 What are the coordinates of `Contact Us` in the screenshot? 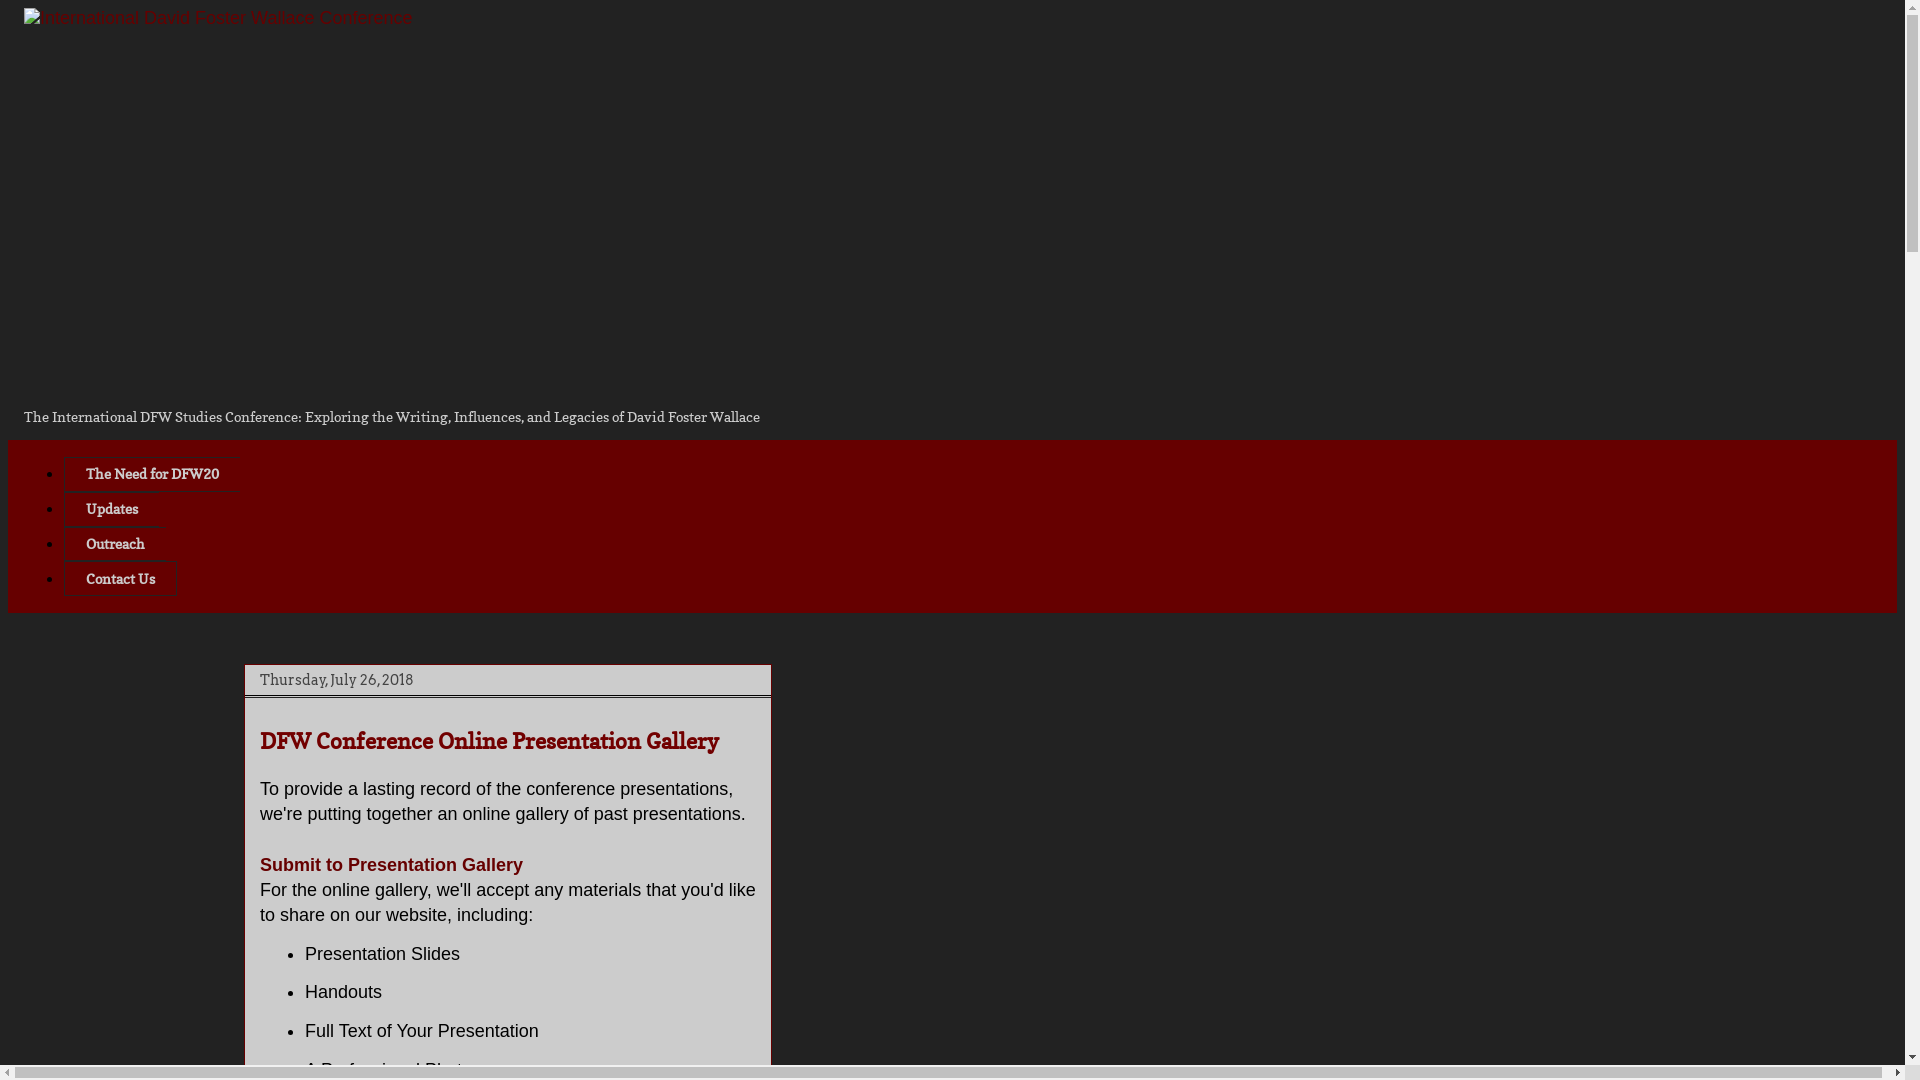 It's located at (120, 578).